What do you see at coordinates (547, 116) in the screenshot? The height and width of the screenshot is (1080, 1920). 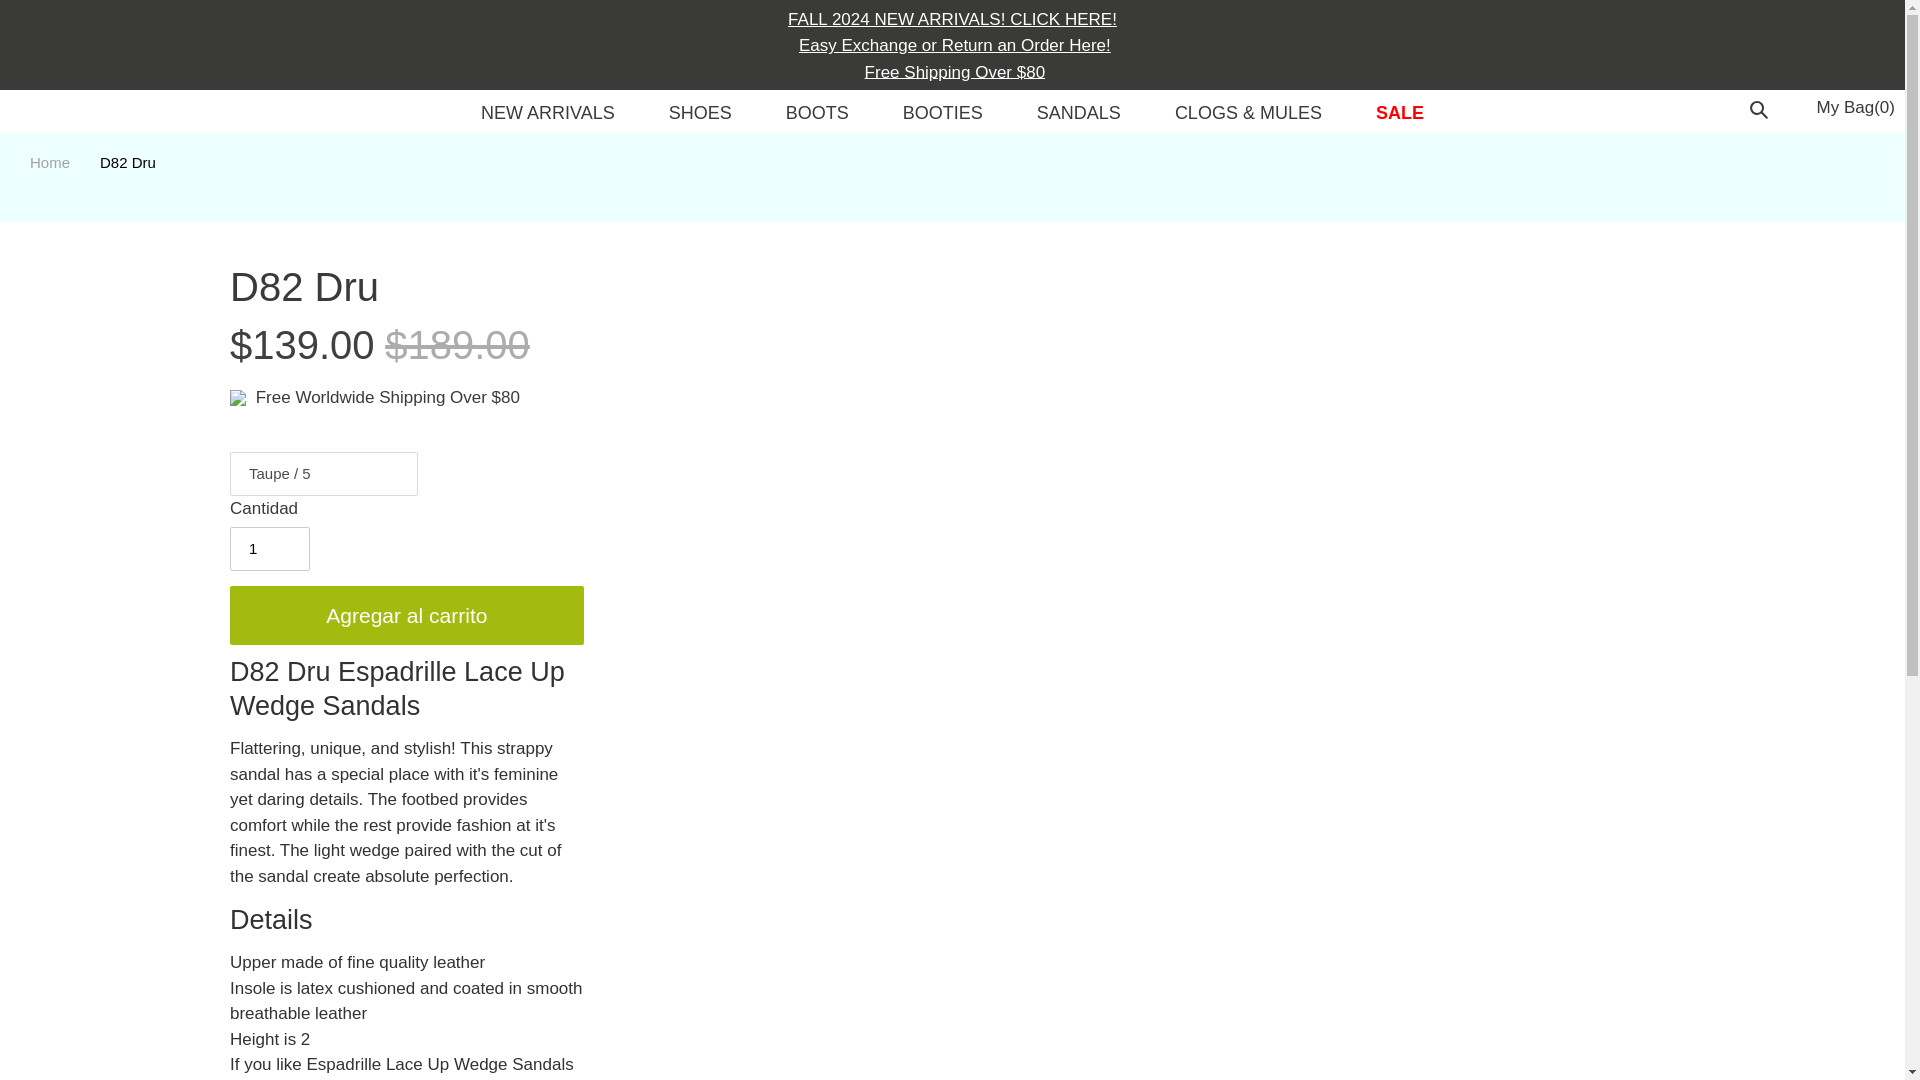 I see `NEW ARRIVALS` at bounding box center [547, 116].